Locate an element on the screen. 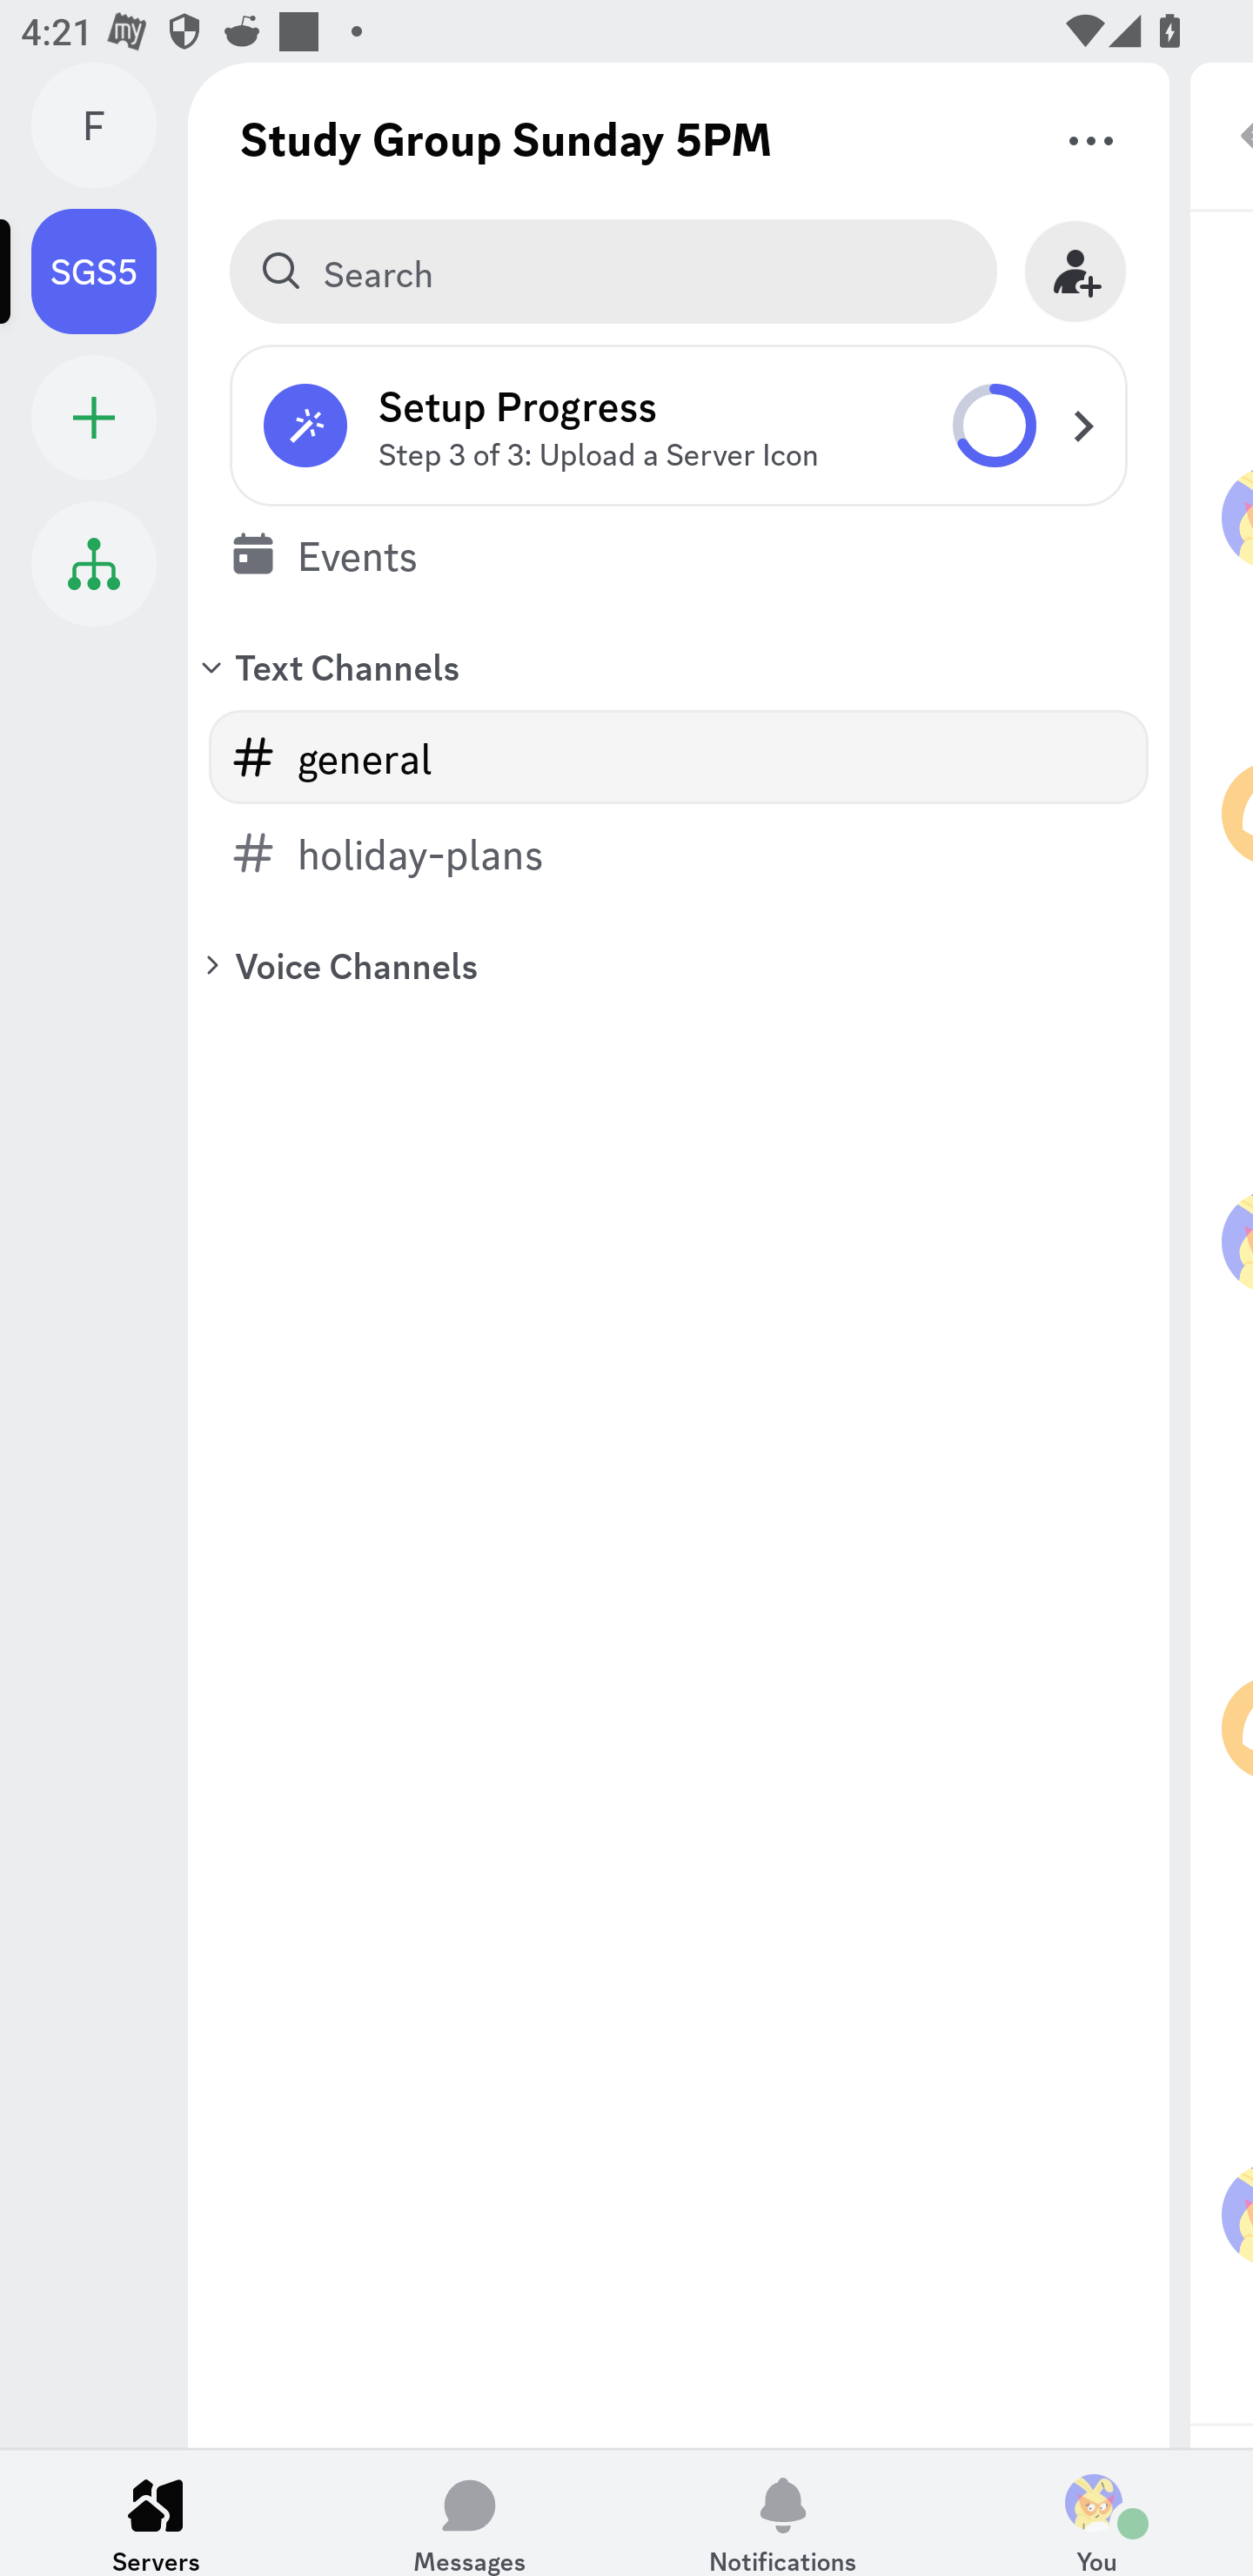  Study Group Sunday 5PM is located at coordinates (506, 138).